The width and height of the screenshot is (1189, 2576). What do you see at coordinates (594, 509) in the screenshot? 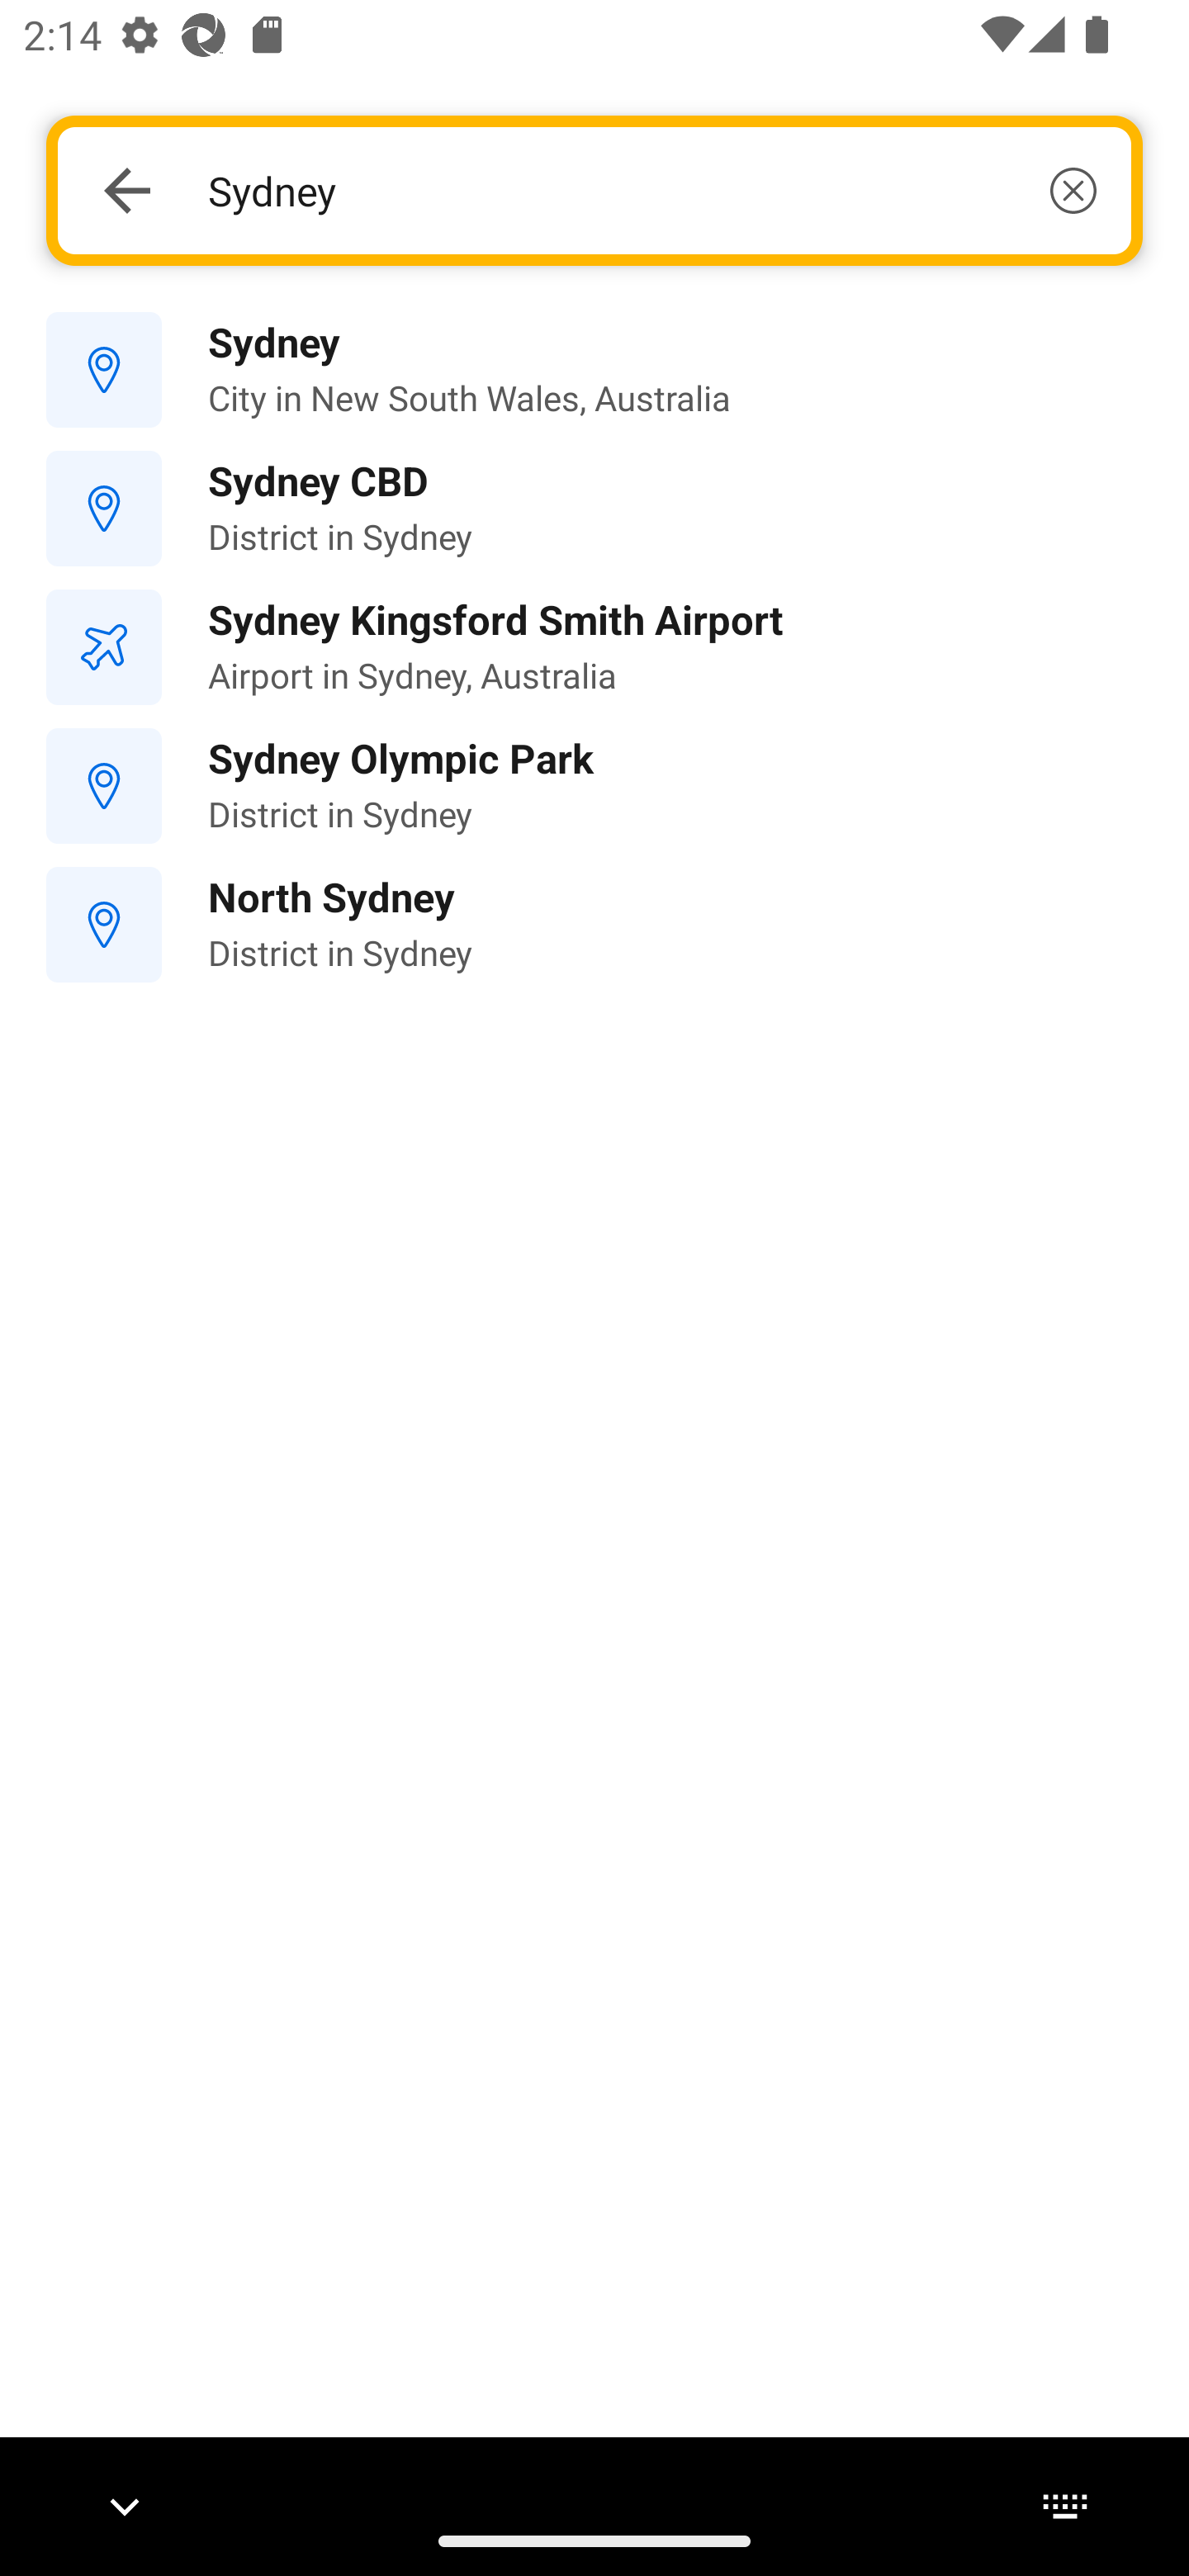
I see `Sydney CBD District in Sydney` at bounding box center [594, 509].